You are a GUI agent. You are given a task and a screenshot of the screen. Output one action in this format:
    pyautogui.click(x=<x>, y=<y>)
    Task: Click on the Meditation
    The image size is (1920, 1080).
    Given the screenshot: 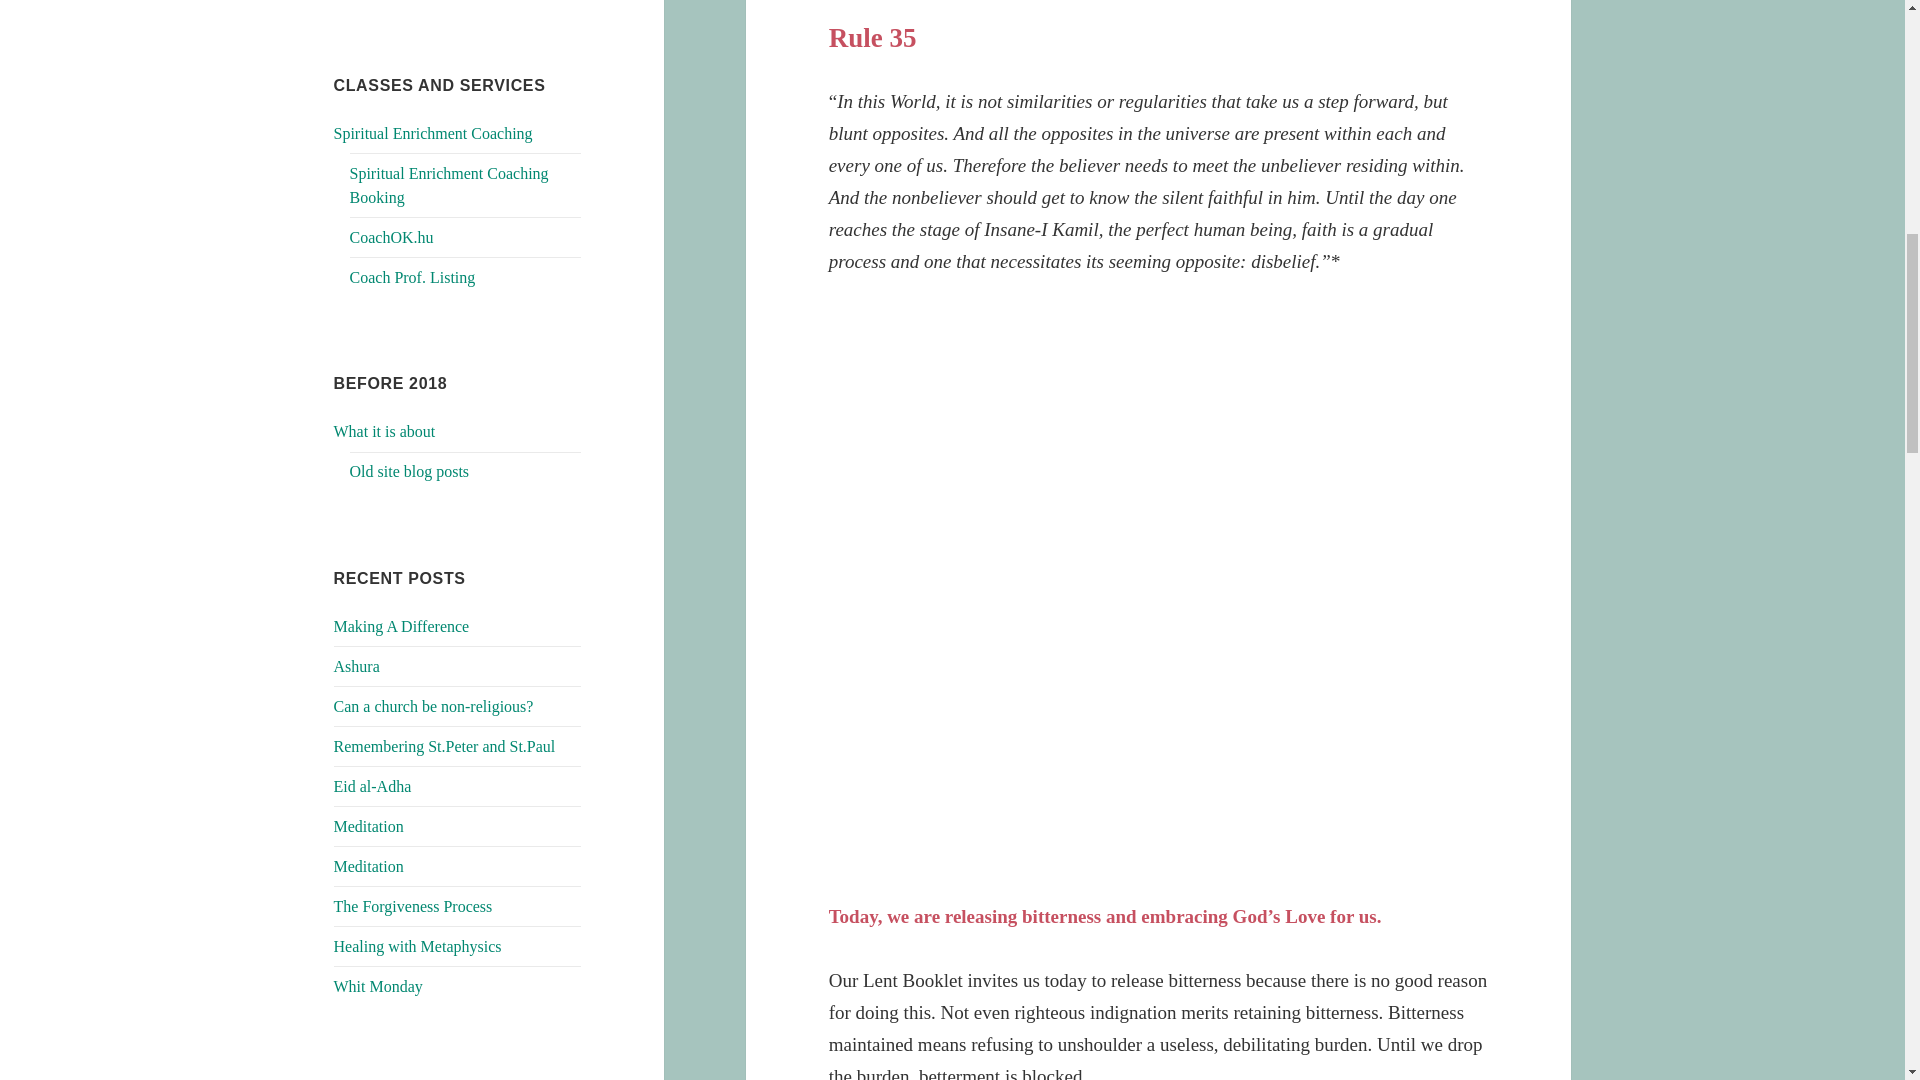 What is the action you would take?
    pyautogui.click(x=368, y=826)
    